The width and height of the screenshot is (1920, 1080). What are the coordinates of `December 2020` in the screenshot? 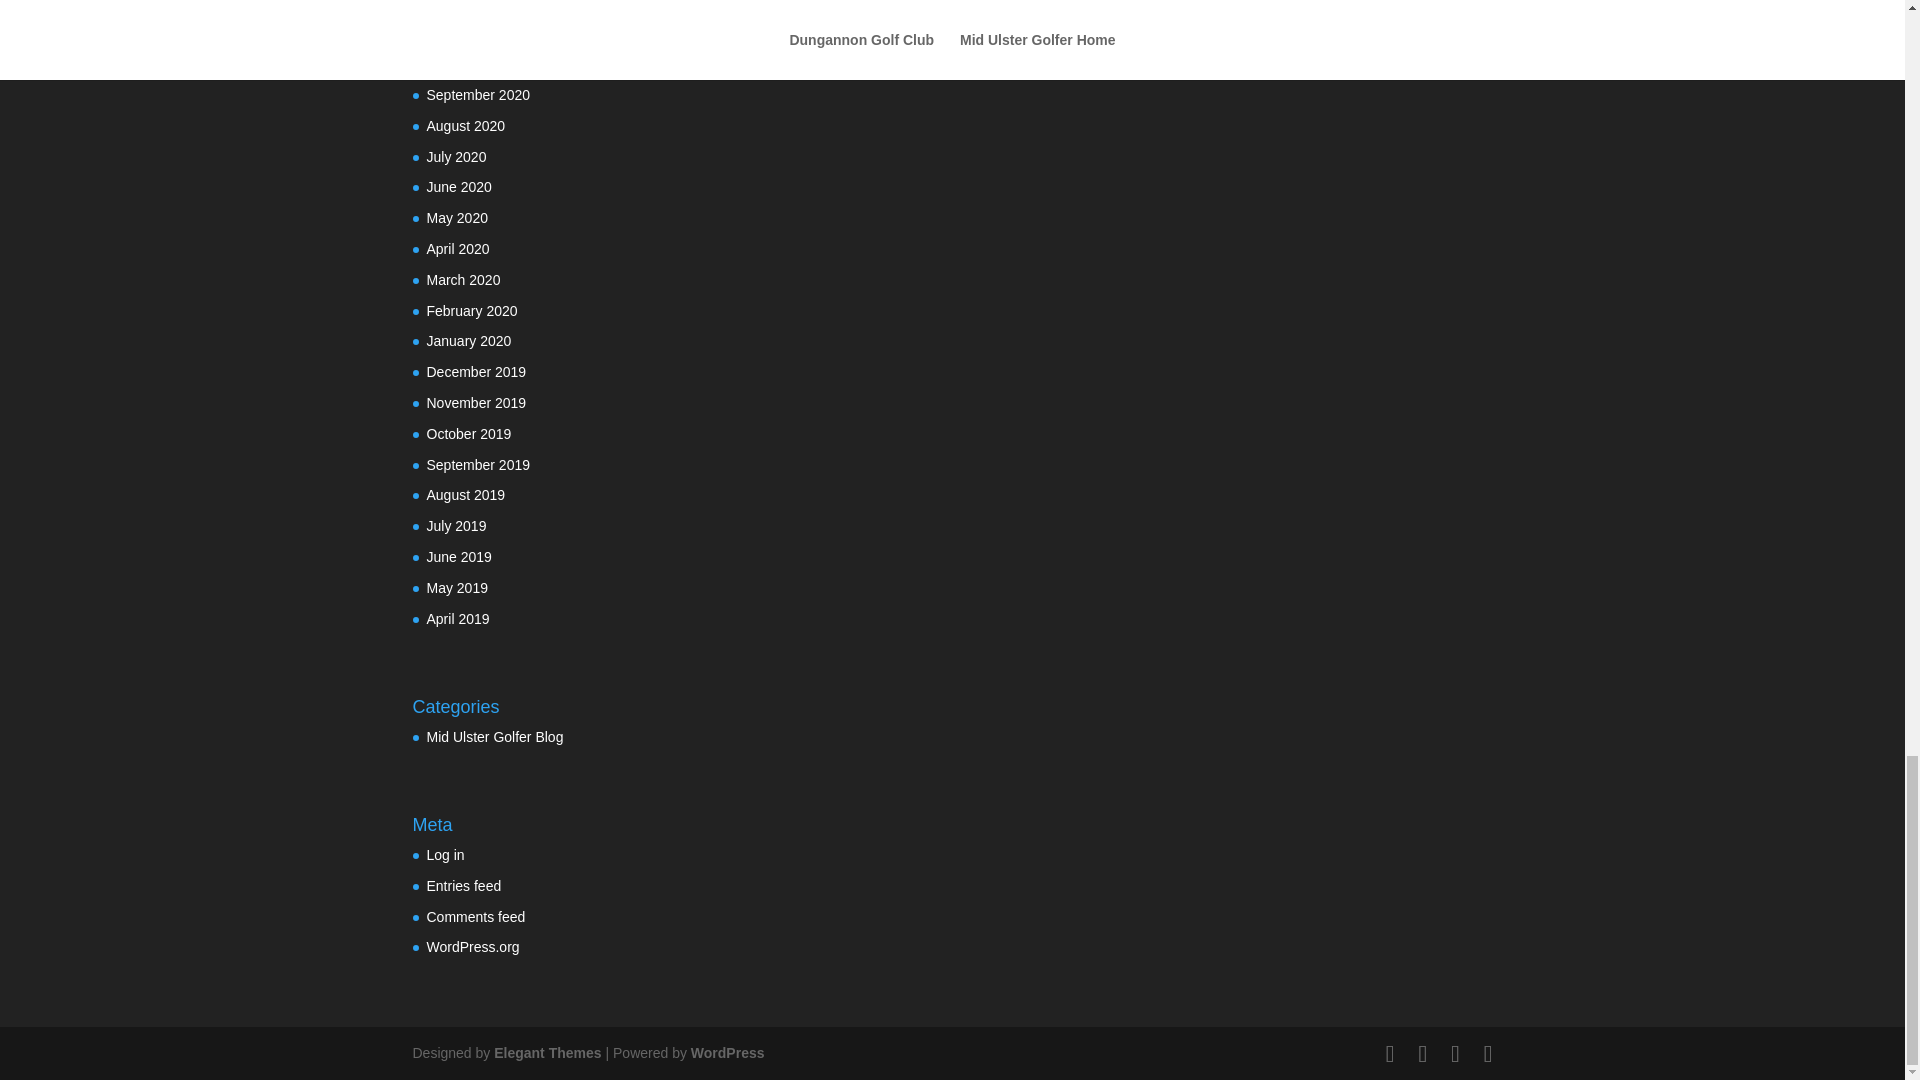 It's located at (476, 5).